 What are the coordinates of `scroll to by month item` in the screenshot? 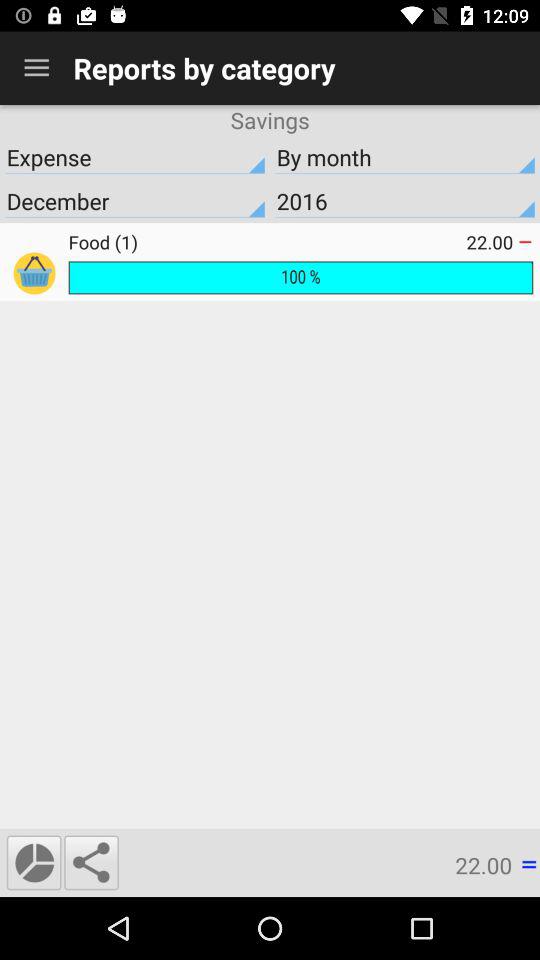 It's located at (405, 157).